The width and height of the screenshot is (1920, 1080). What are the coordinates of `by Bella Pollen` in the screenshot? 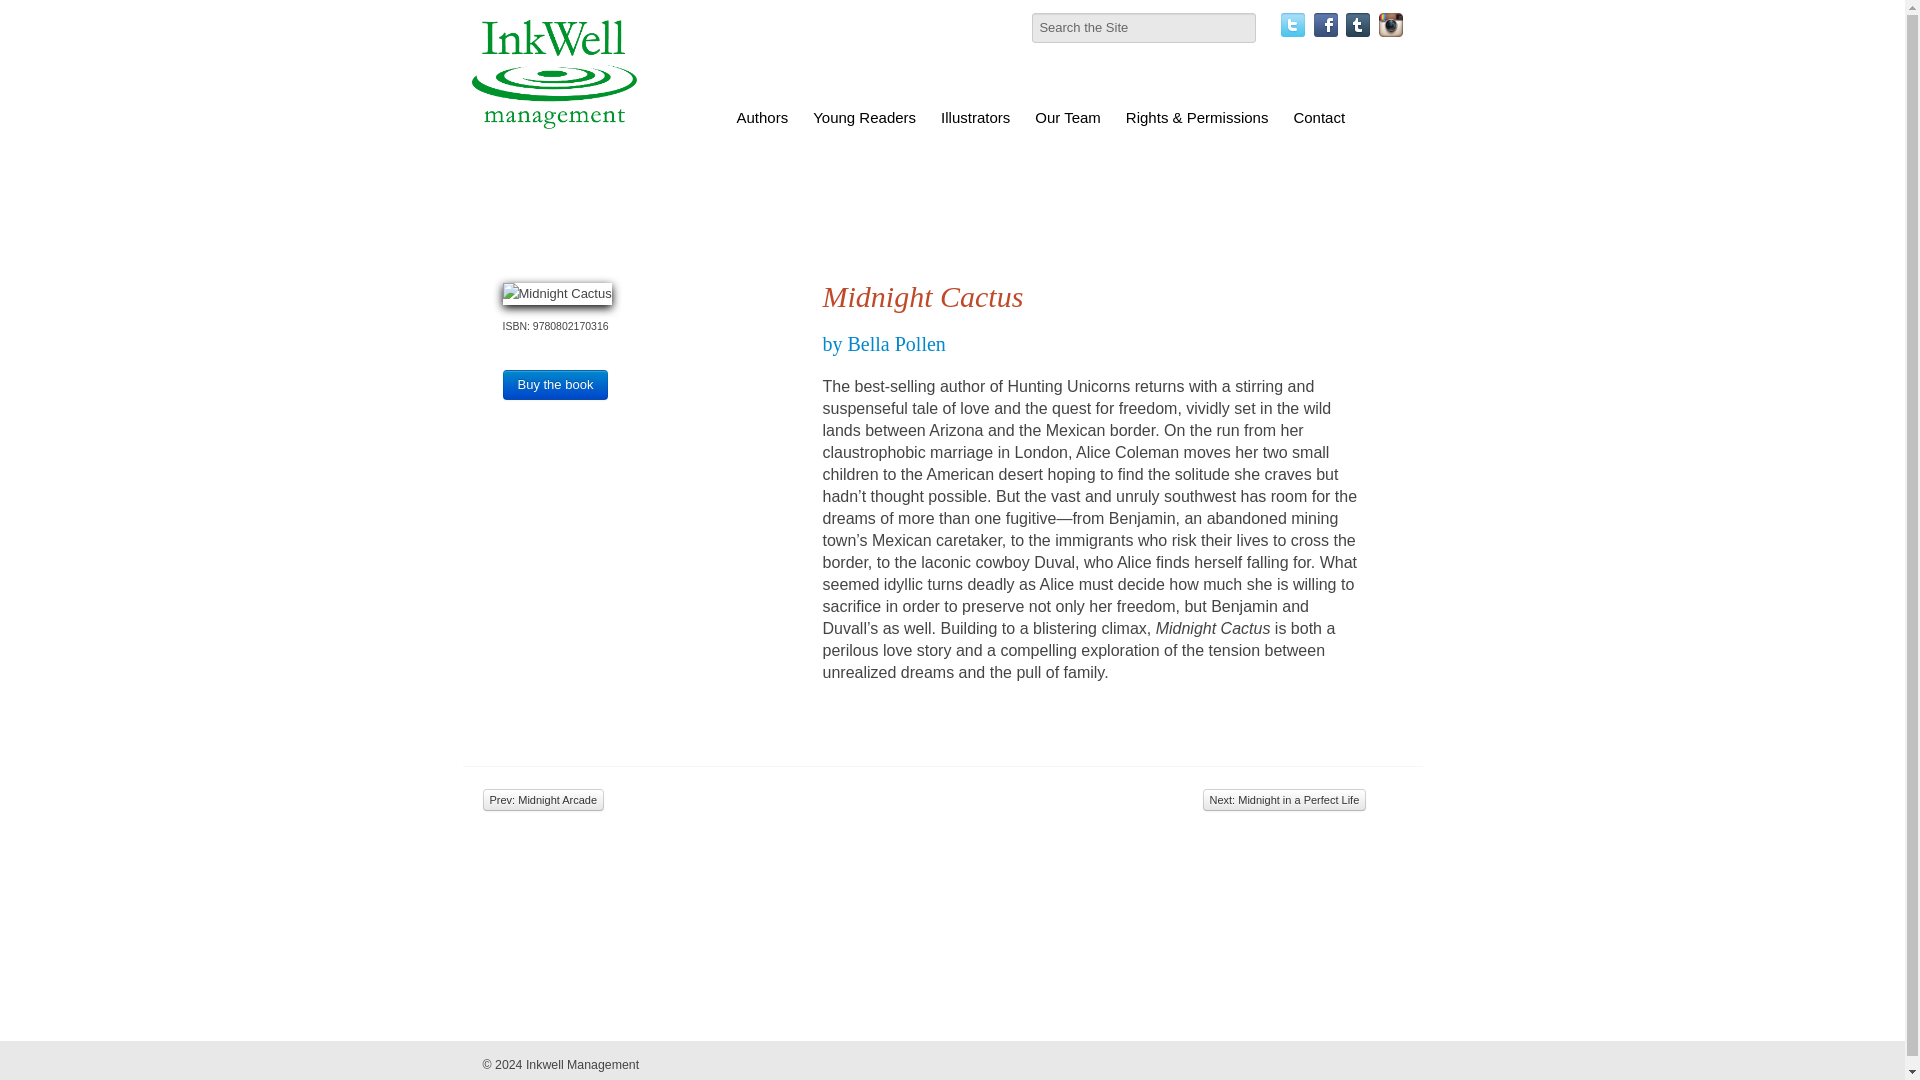 It's located at (882, 344).